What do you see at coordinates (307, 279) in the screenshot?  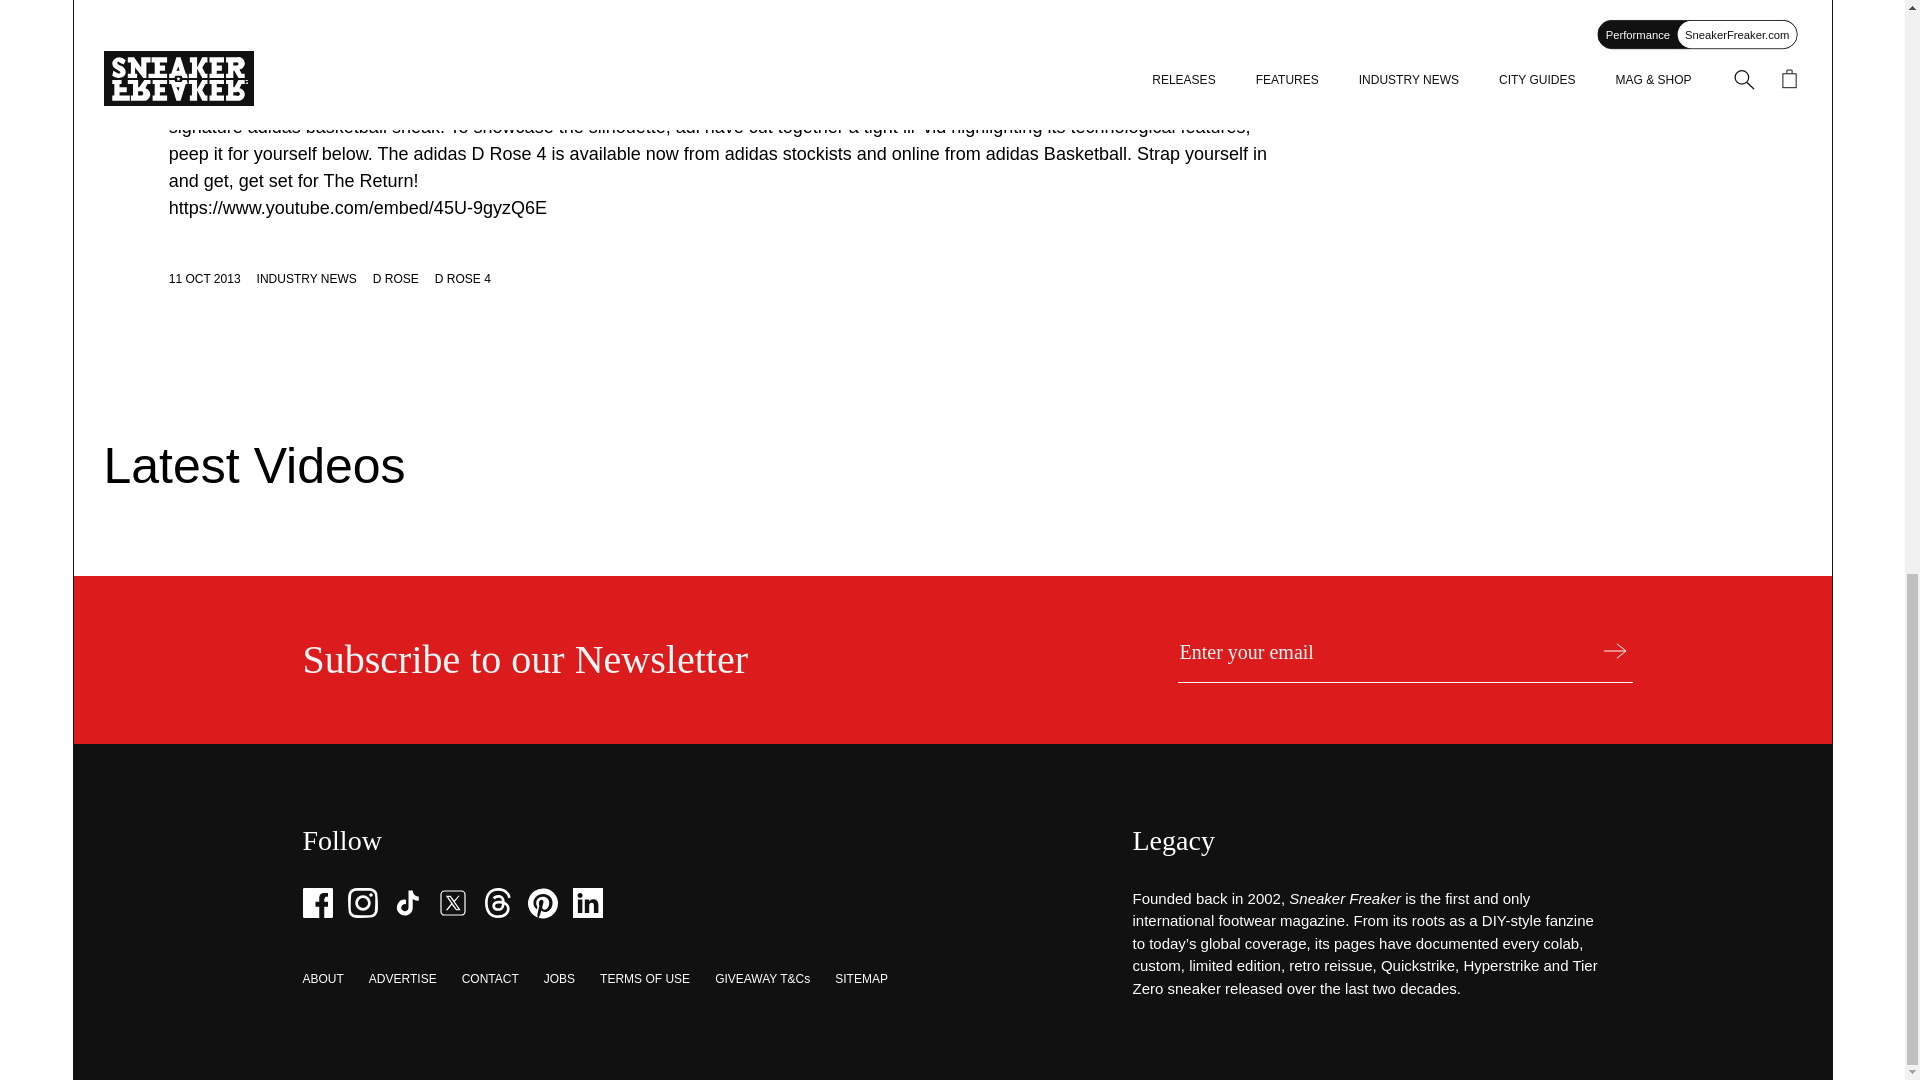 I see `INDUSTRY NEWS` at bounding box center [307, 279].